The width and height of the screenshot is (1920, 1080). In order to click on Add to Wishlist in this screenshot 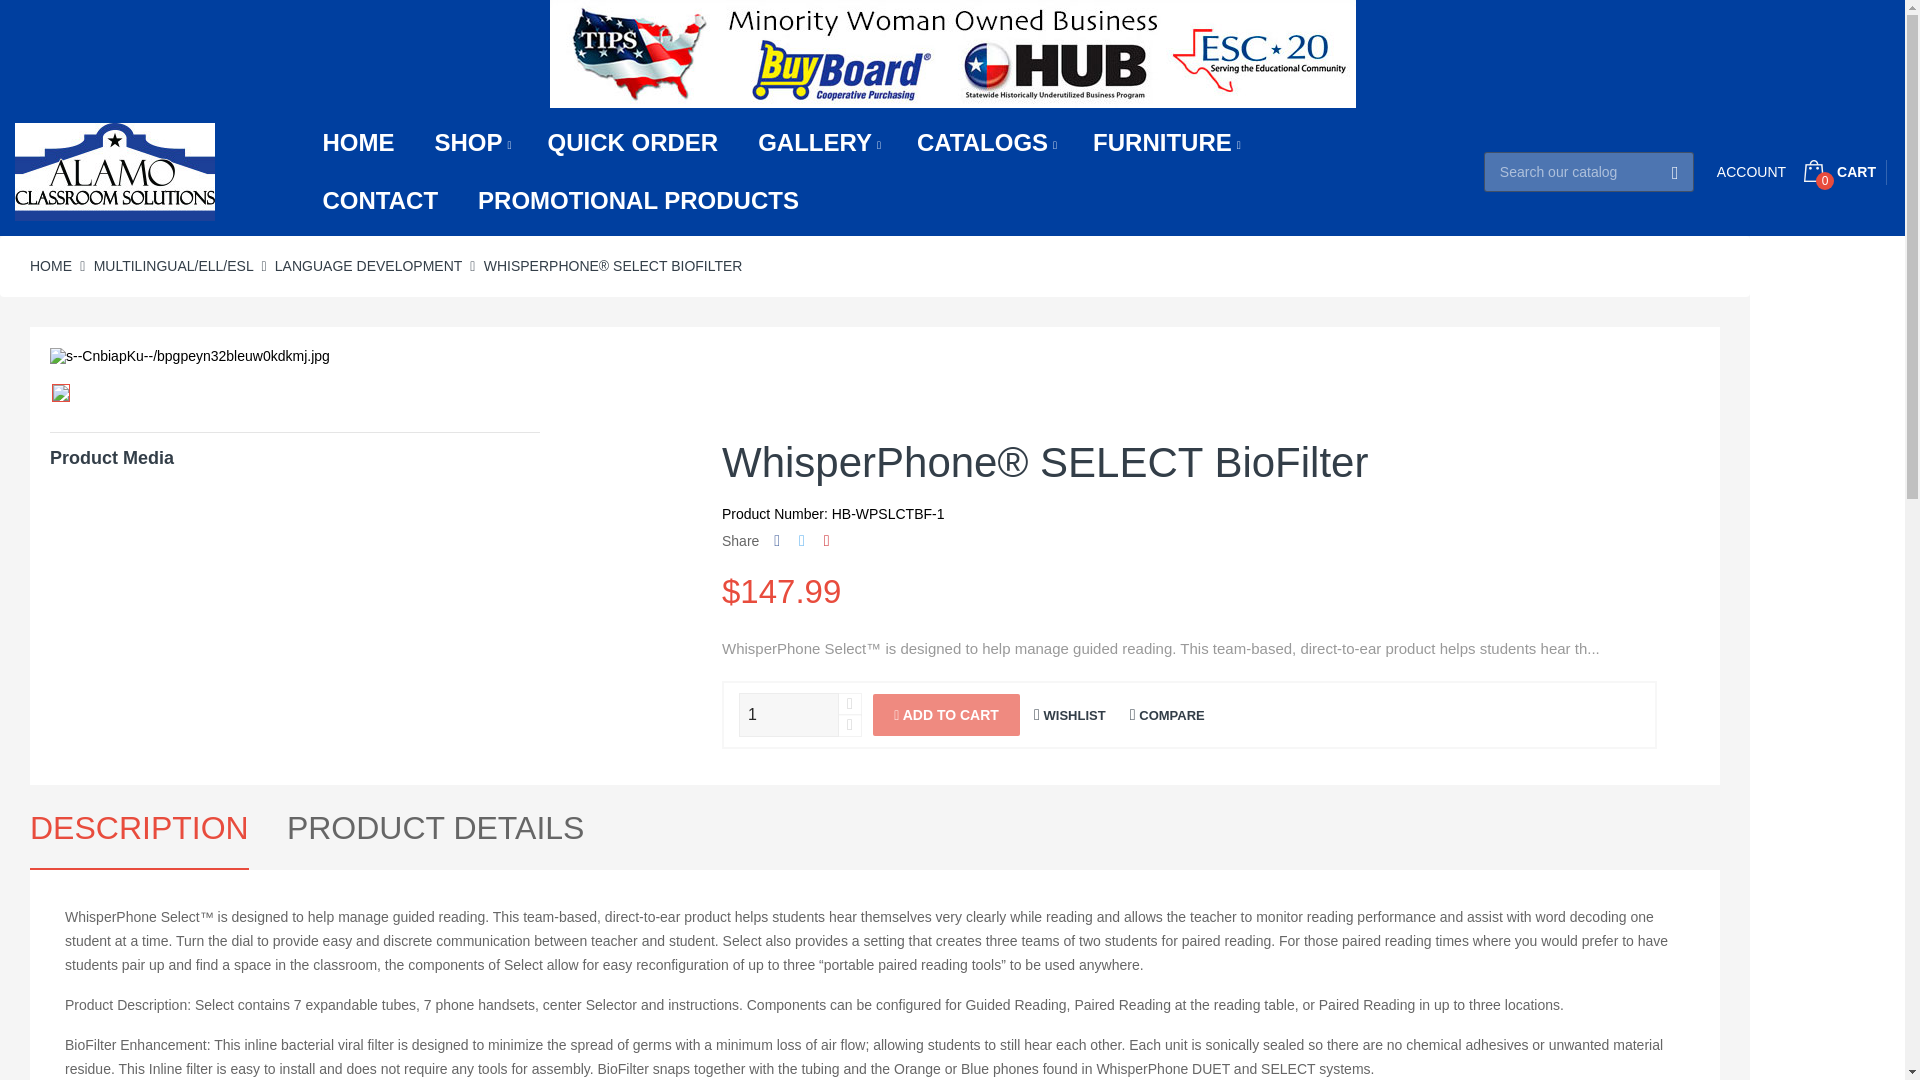, I will do `click(1070, 715)`.